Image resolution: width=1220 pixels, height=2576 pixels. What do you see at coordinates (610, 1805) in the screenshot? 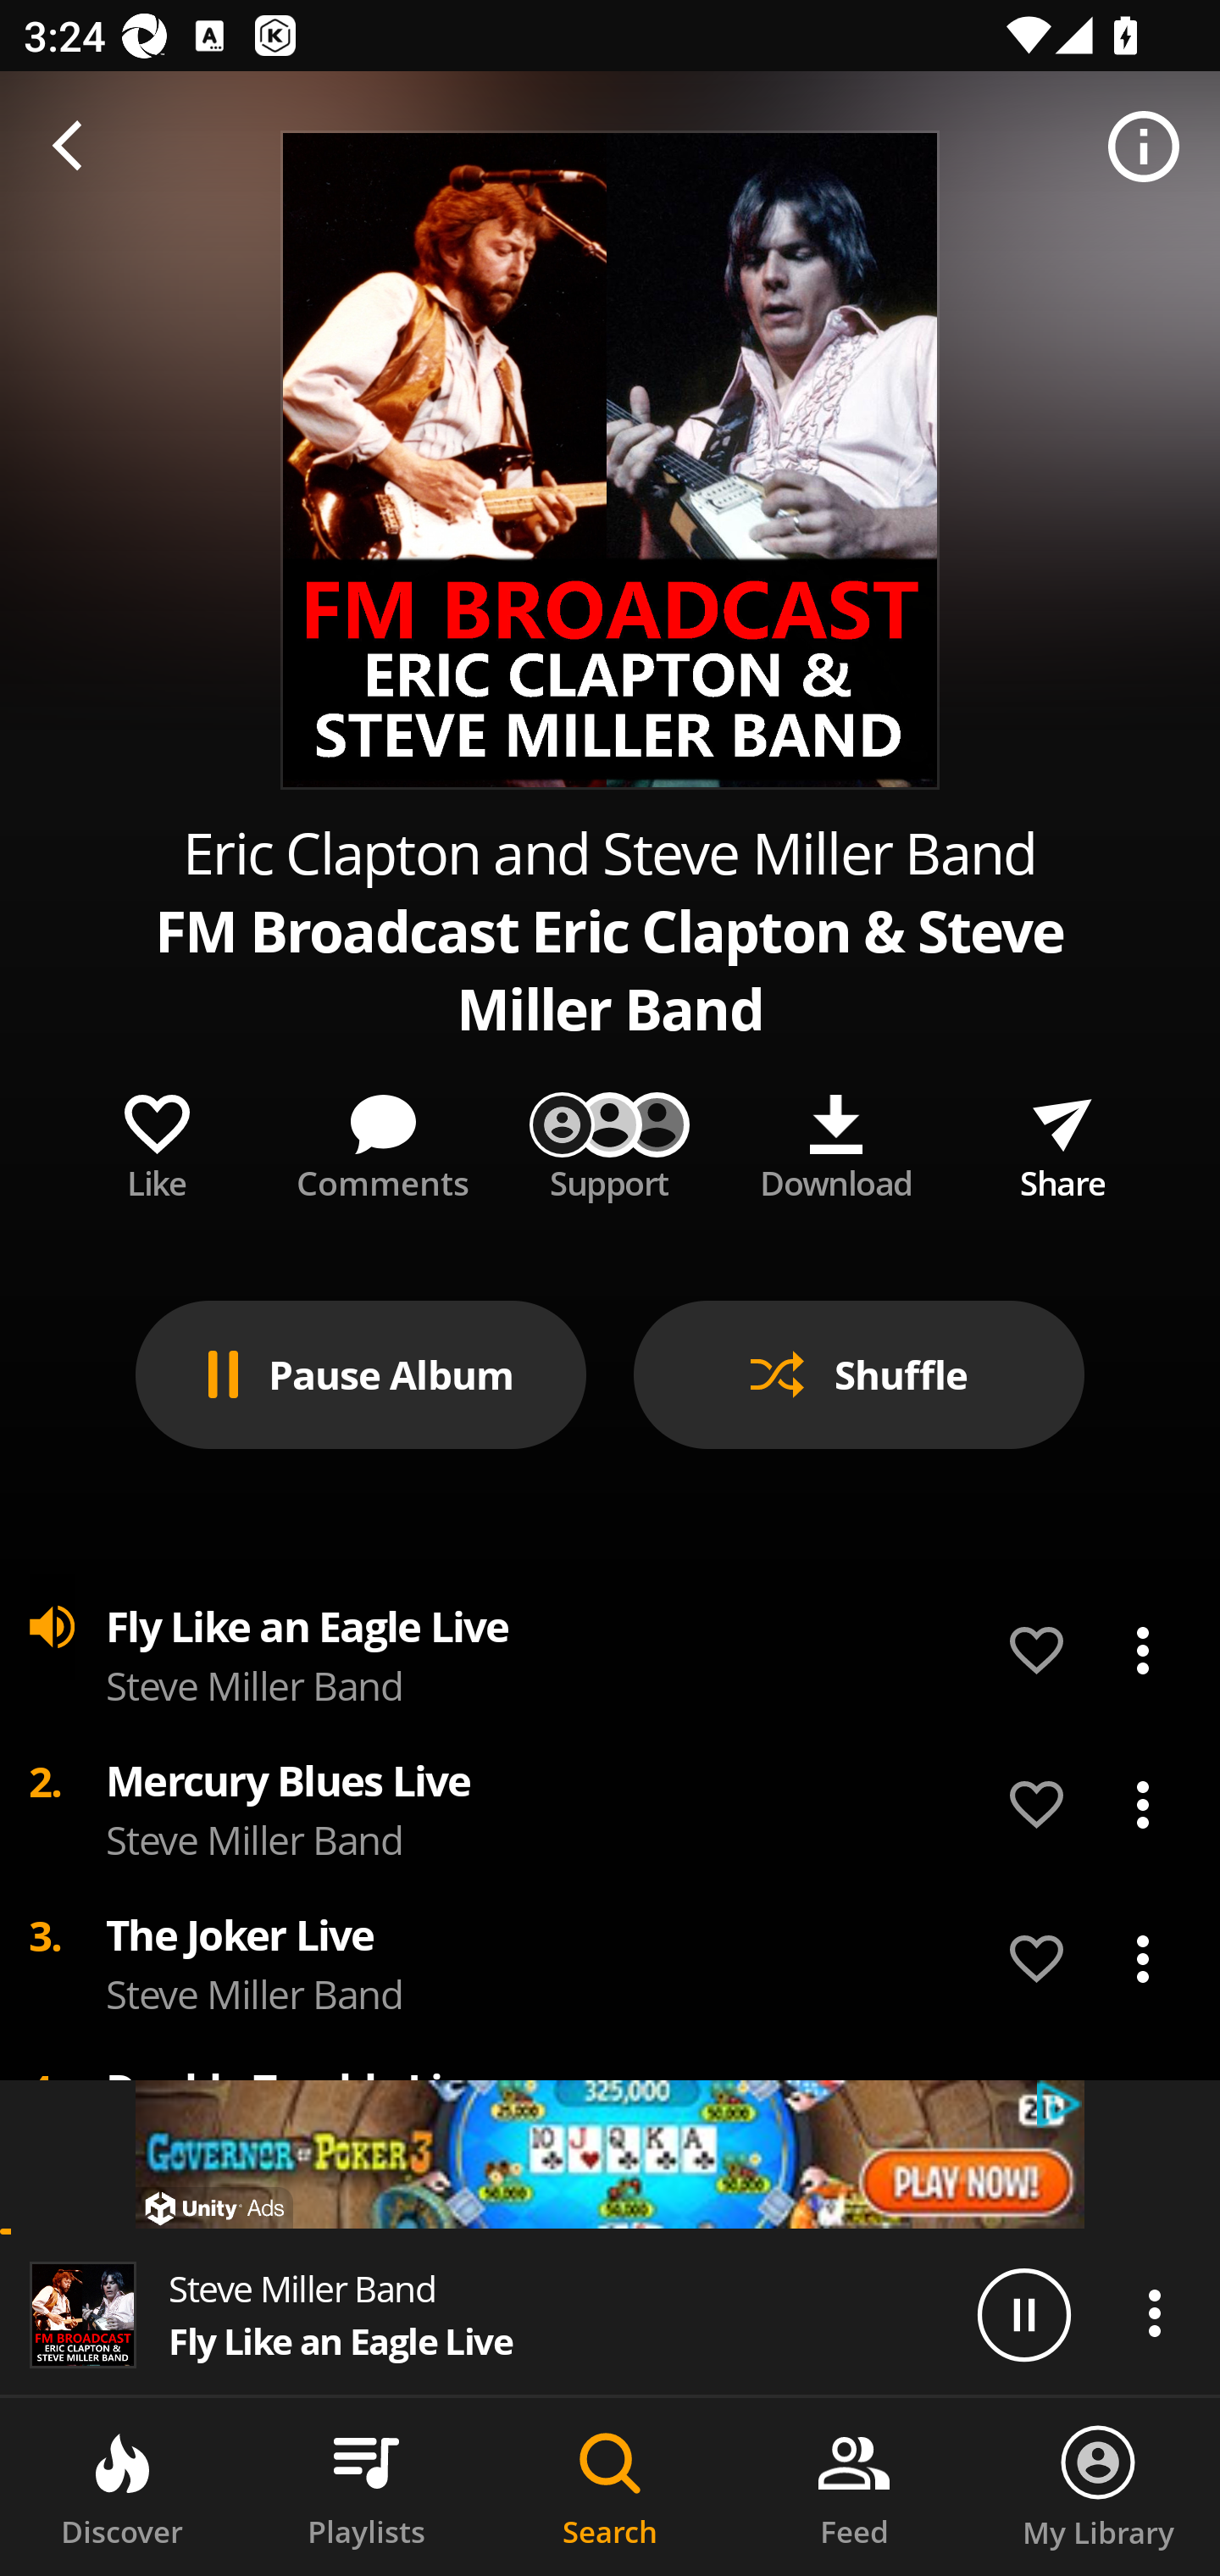
I see `2. Mercury Blues Live Steve Miller Band Actions` at bounding box center [610, 1805].